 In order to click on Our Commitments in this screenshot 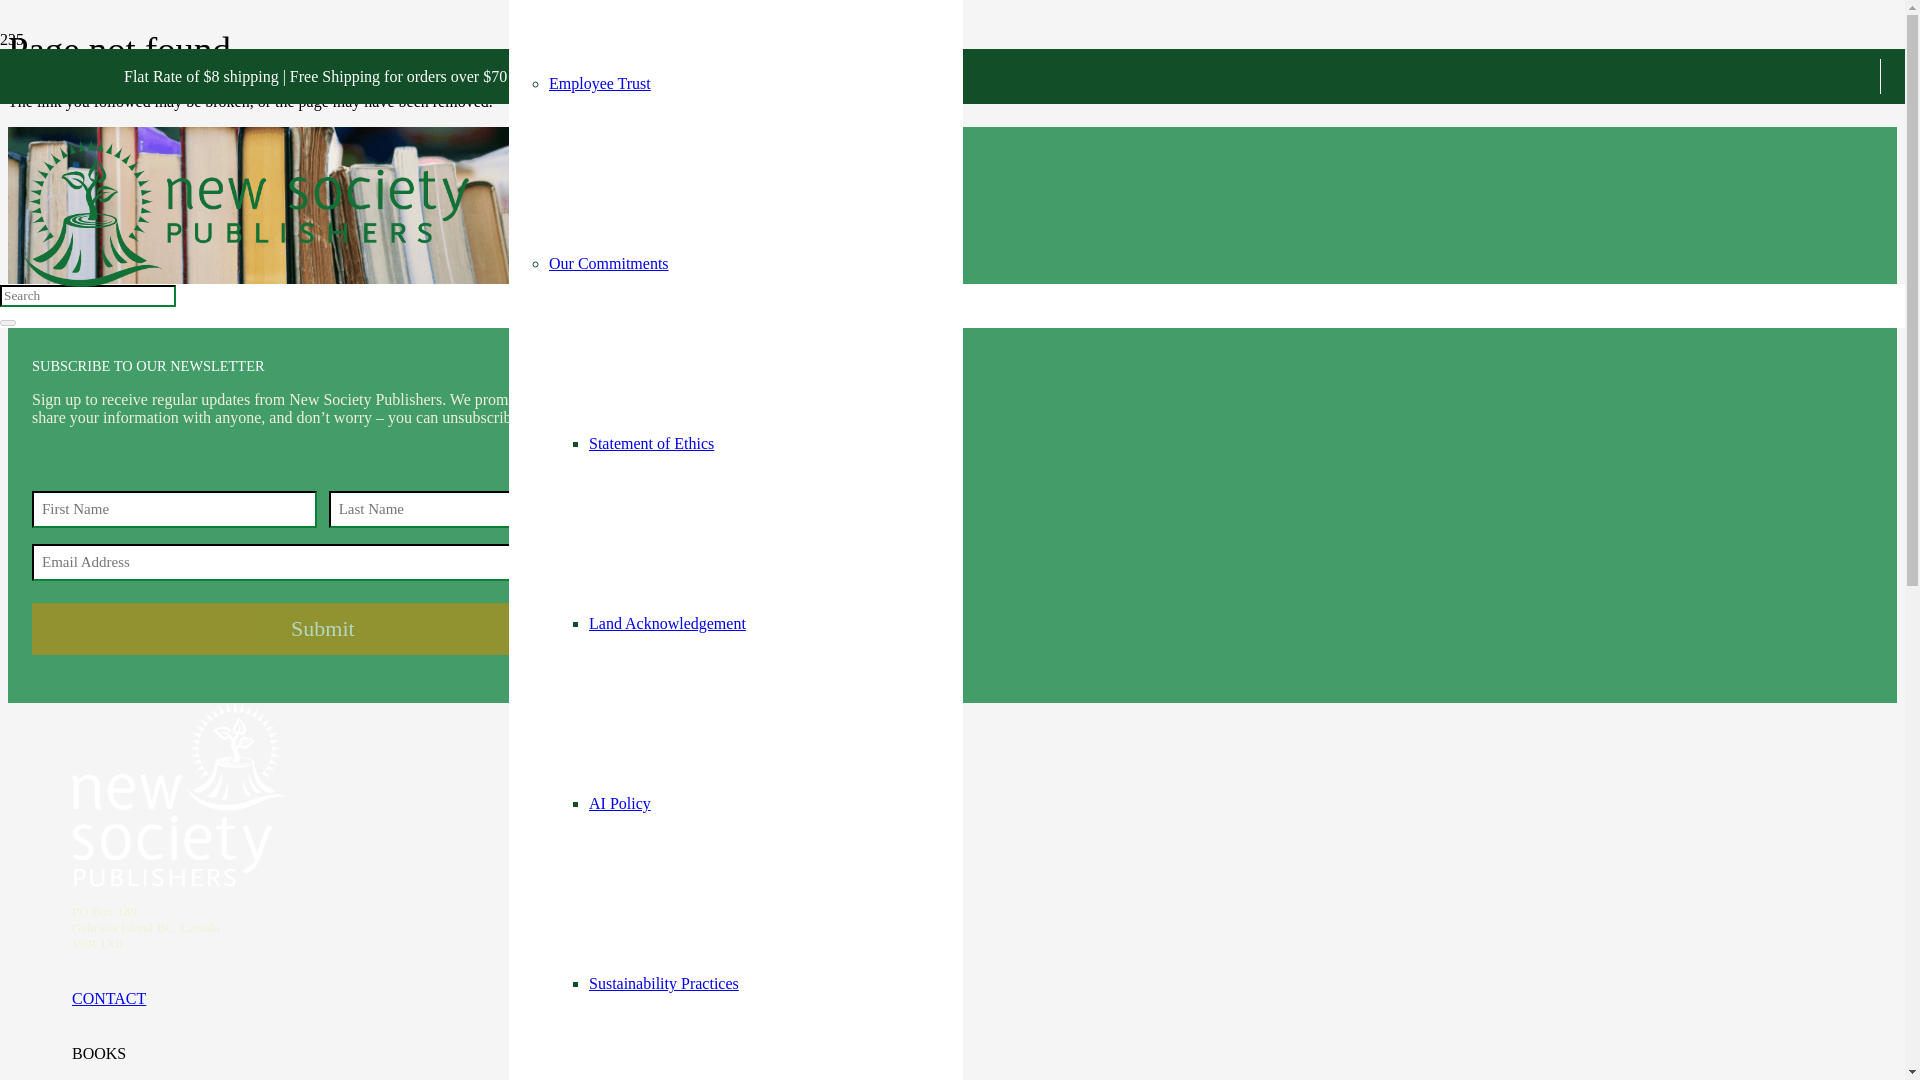, I will do `click(608, 263)`.